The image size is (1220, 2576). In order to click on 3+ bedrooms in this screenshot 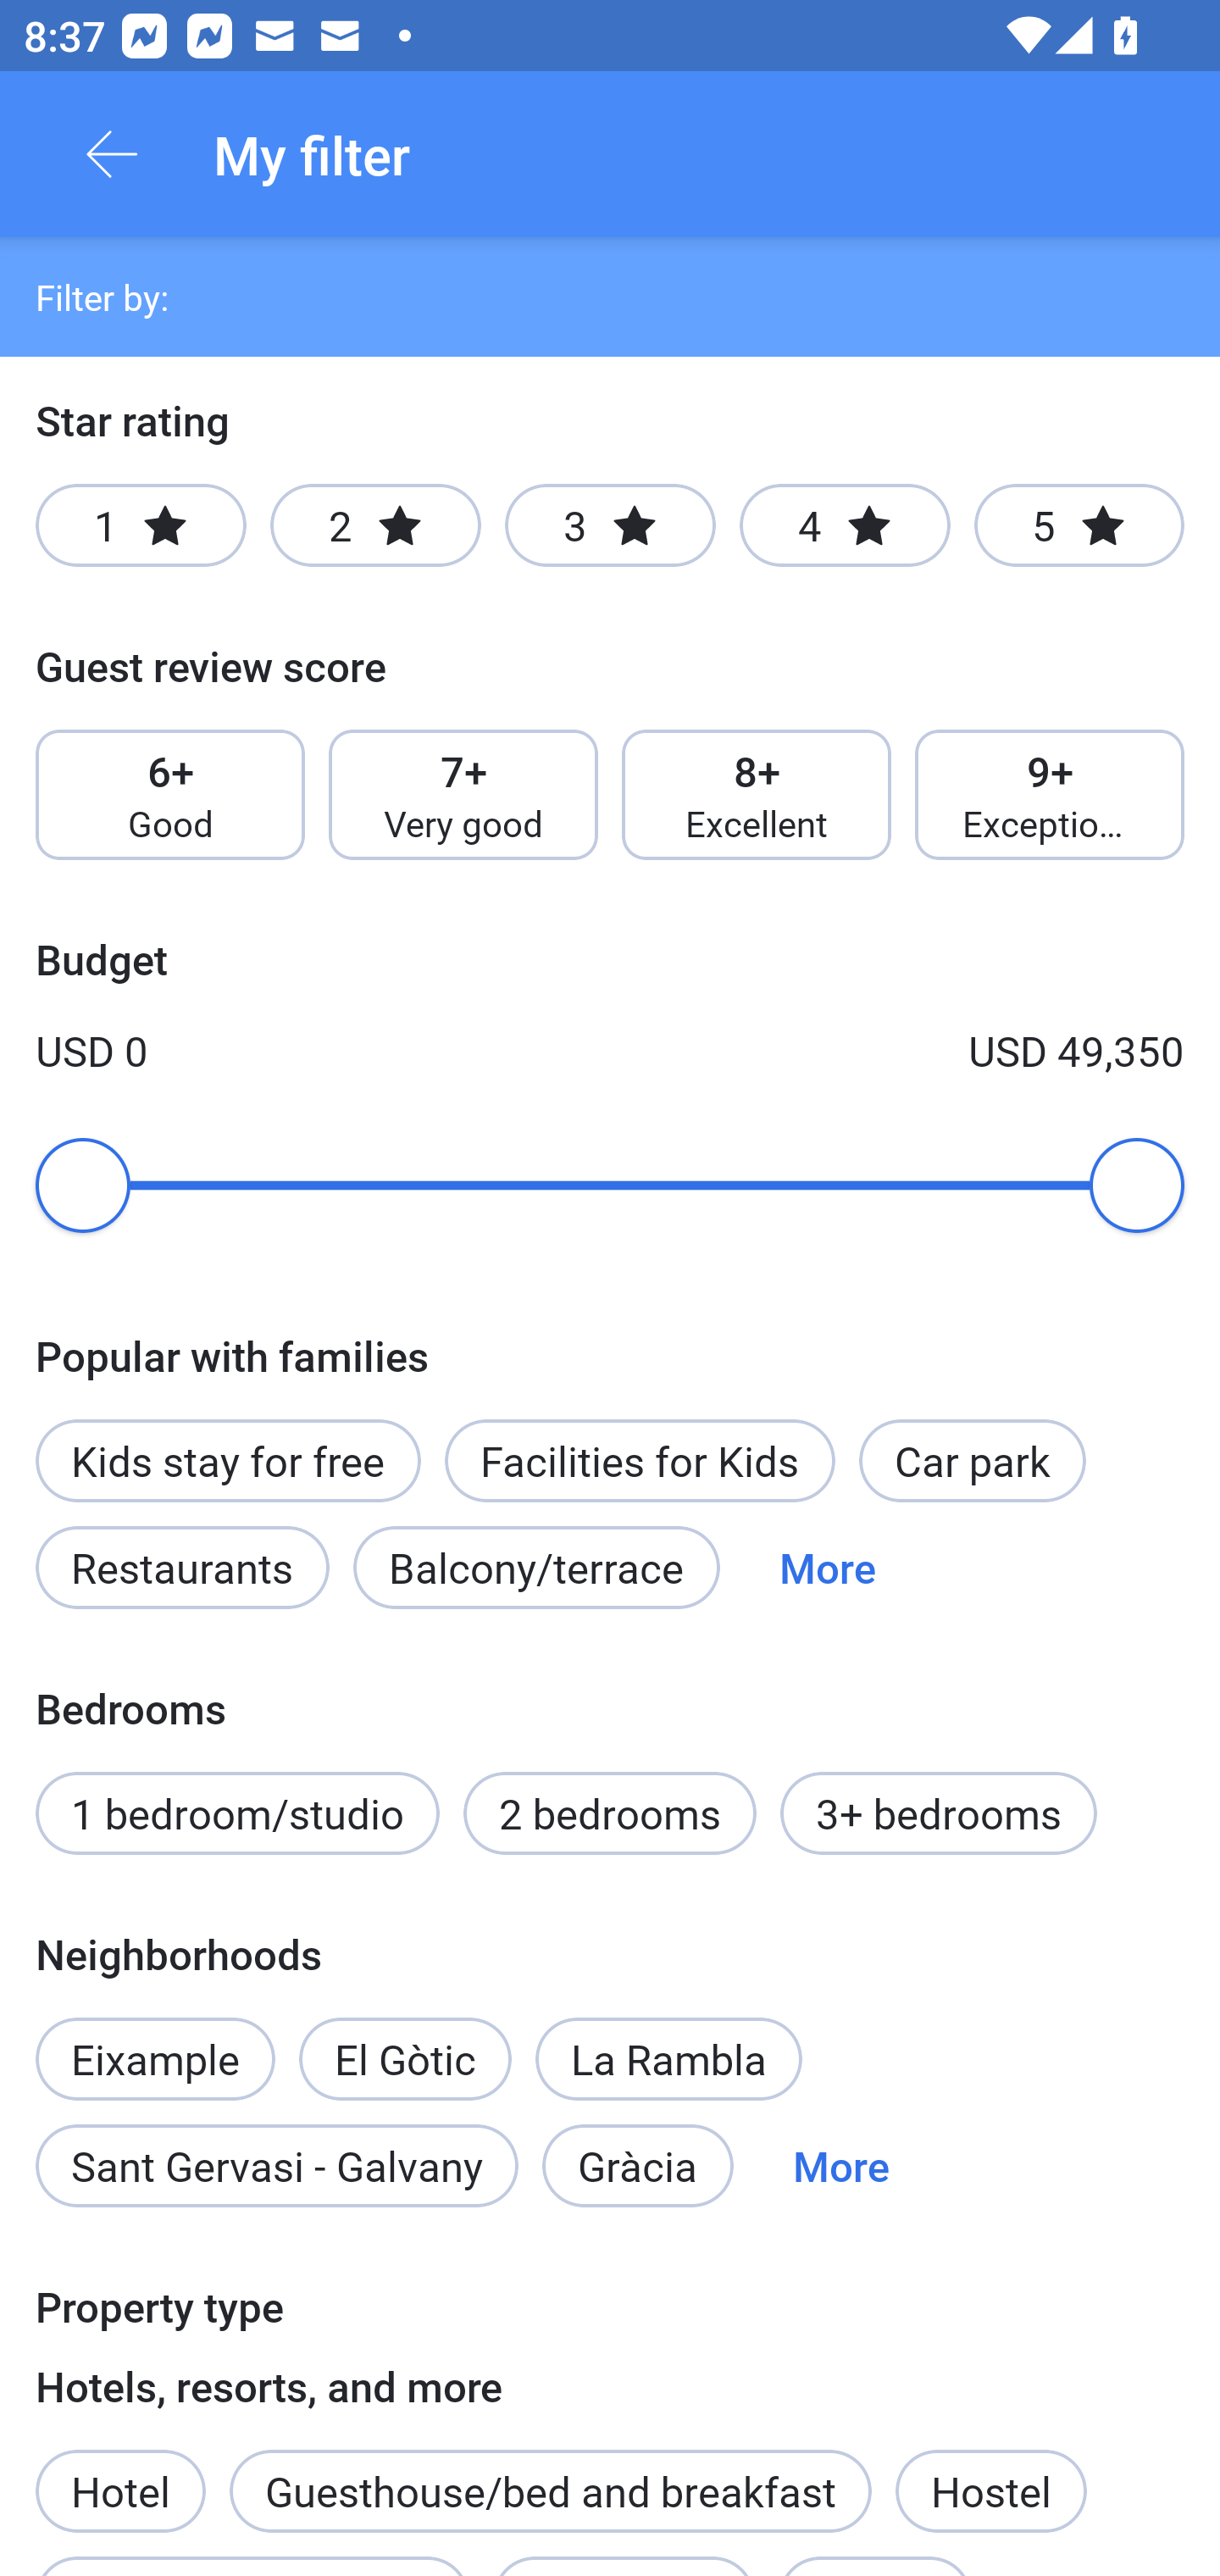, I will do `click(939, 1813)`.